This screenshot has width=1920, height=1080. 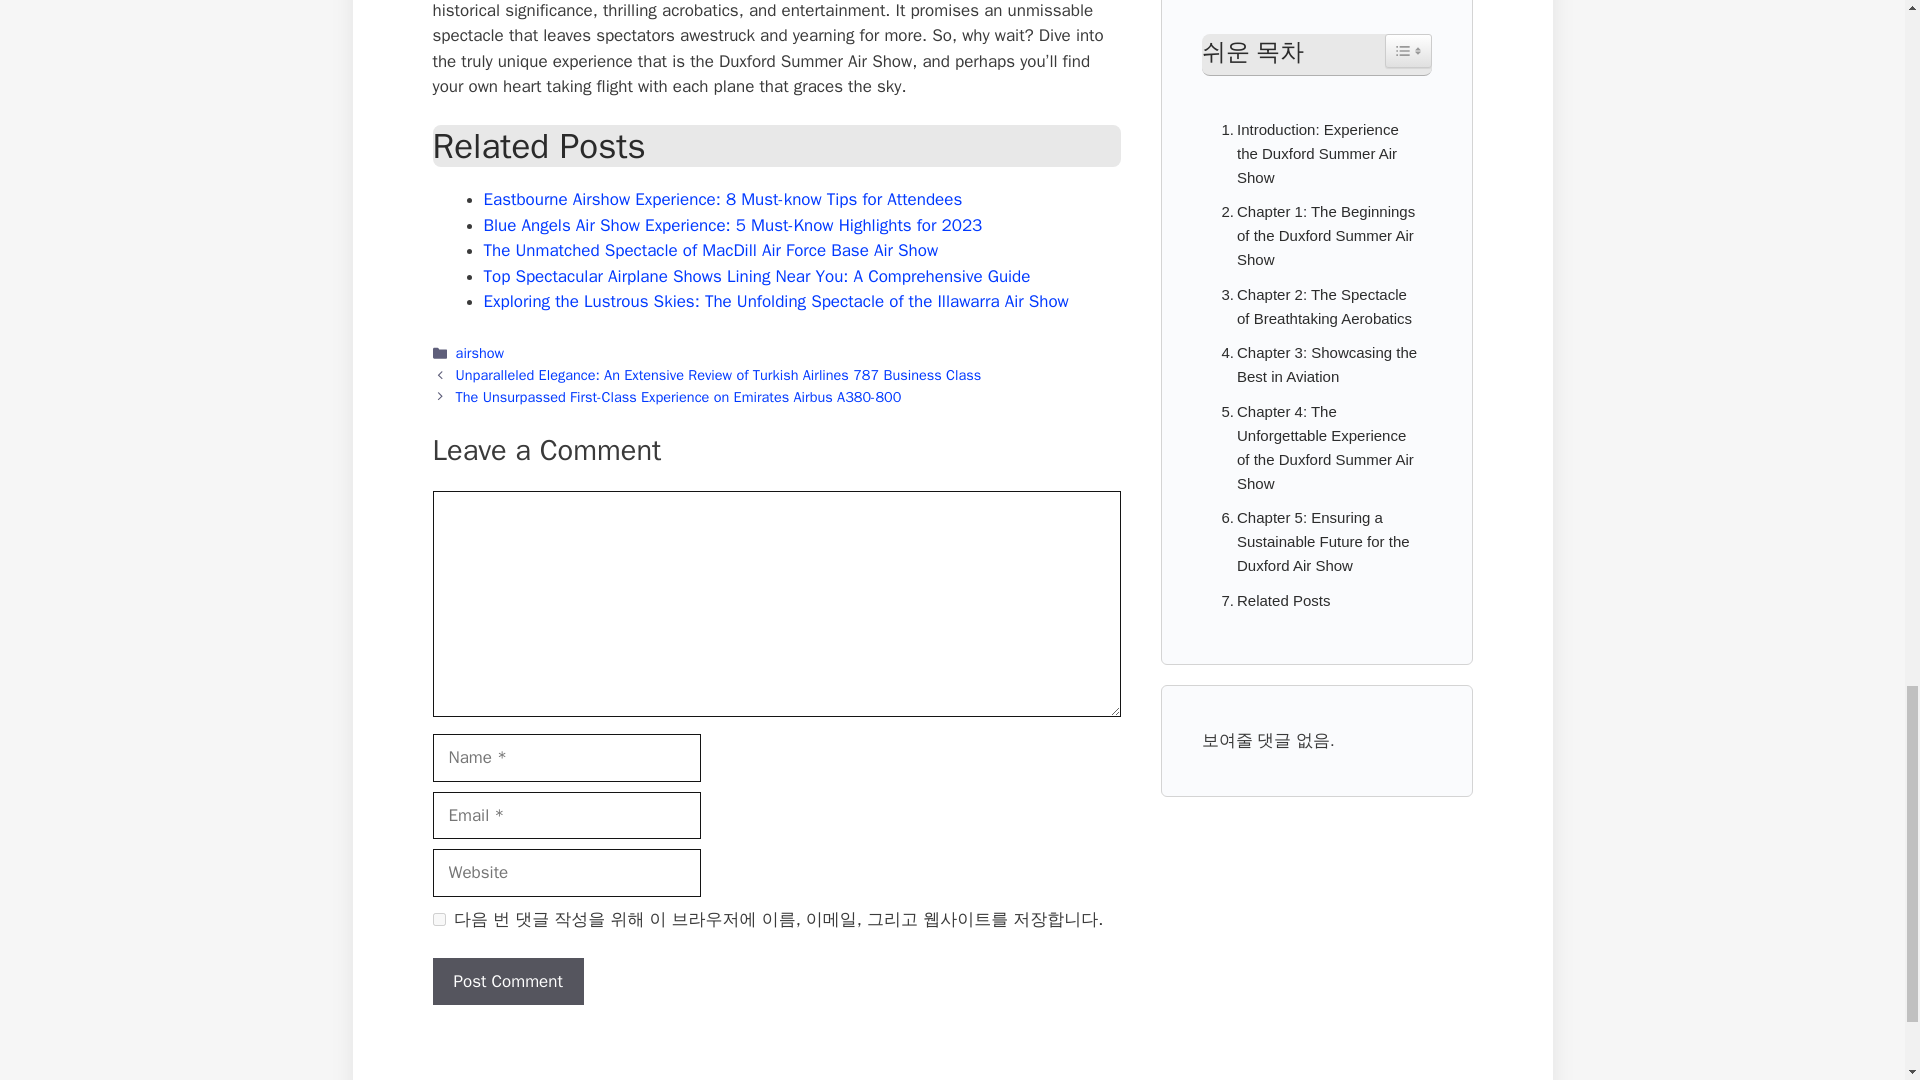 I want to click on Post Comment, so click(x=508, y=981).